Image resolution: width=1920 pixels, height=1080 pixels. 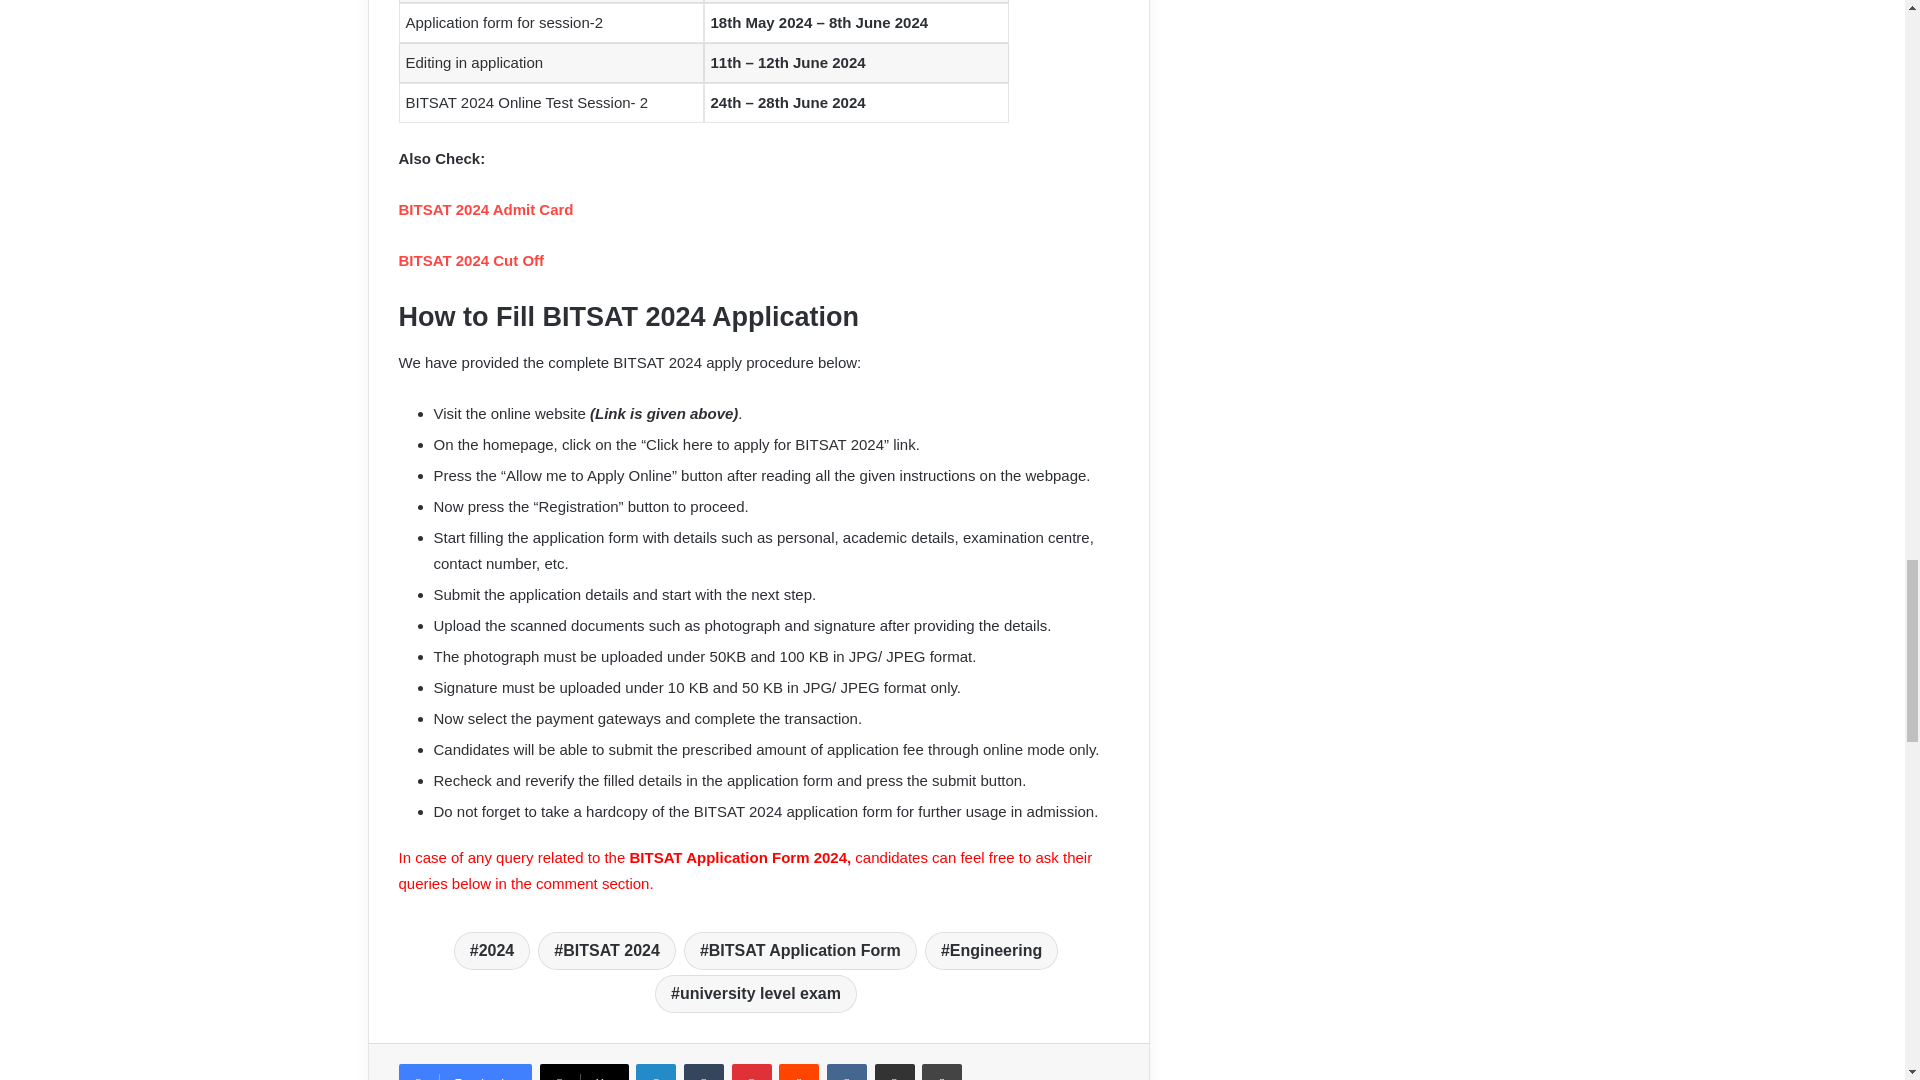 I want to click on X, so click(x=584, y=1072).